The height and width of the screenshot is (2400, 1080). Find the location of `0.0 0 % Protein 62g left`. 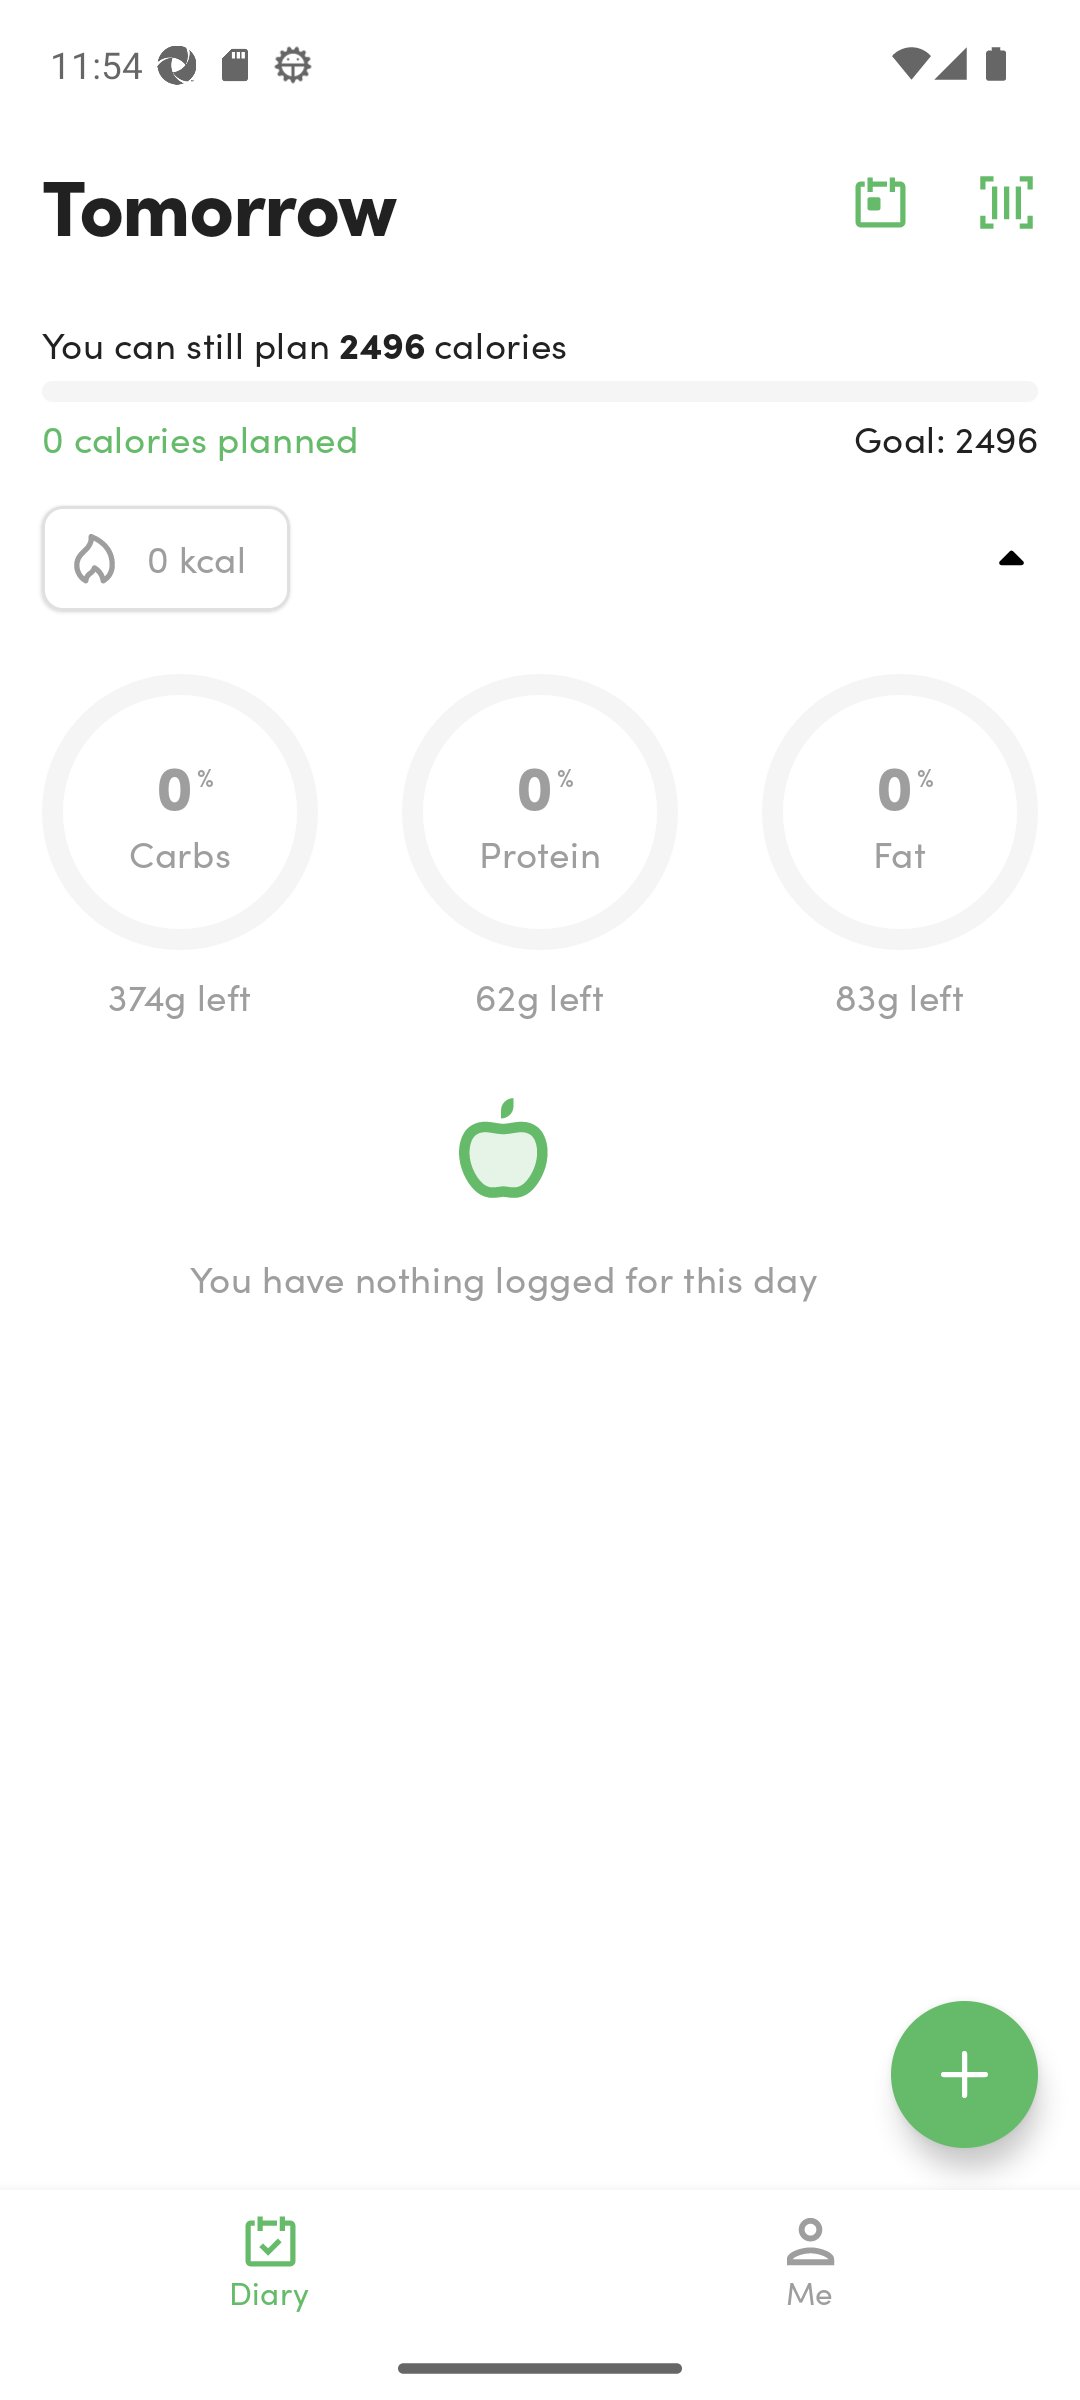

0.0 0 % Protein 62g left is located at coordinates (540, 848).